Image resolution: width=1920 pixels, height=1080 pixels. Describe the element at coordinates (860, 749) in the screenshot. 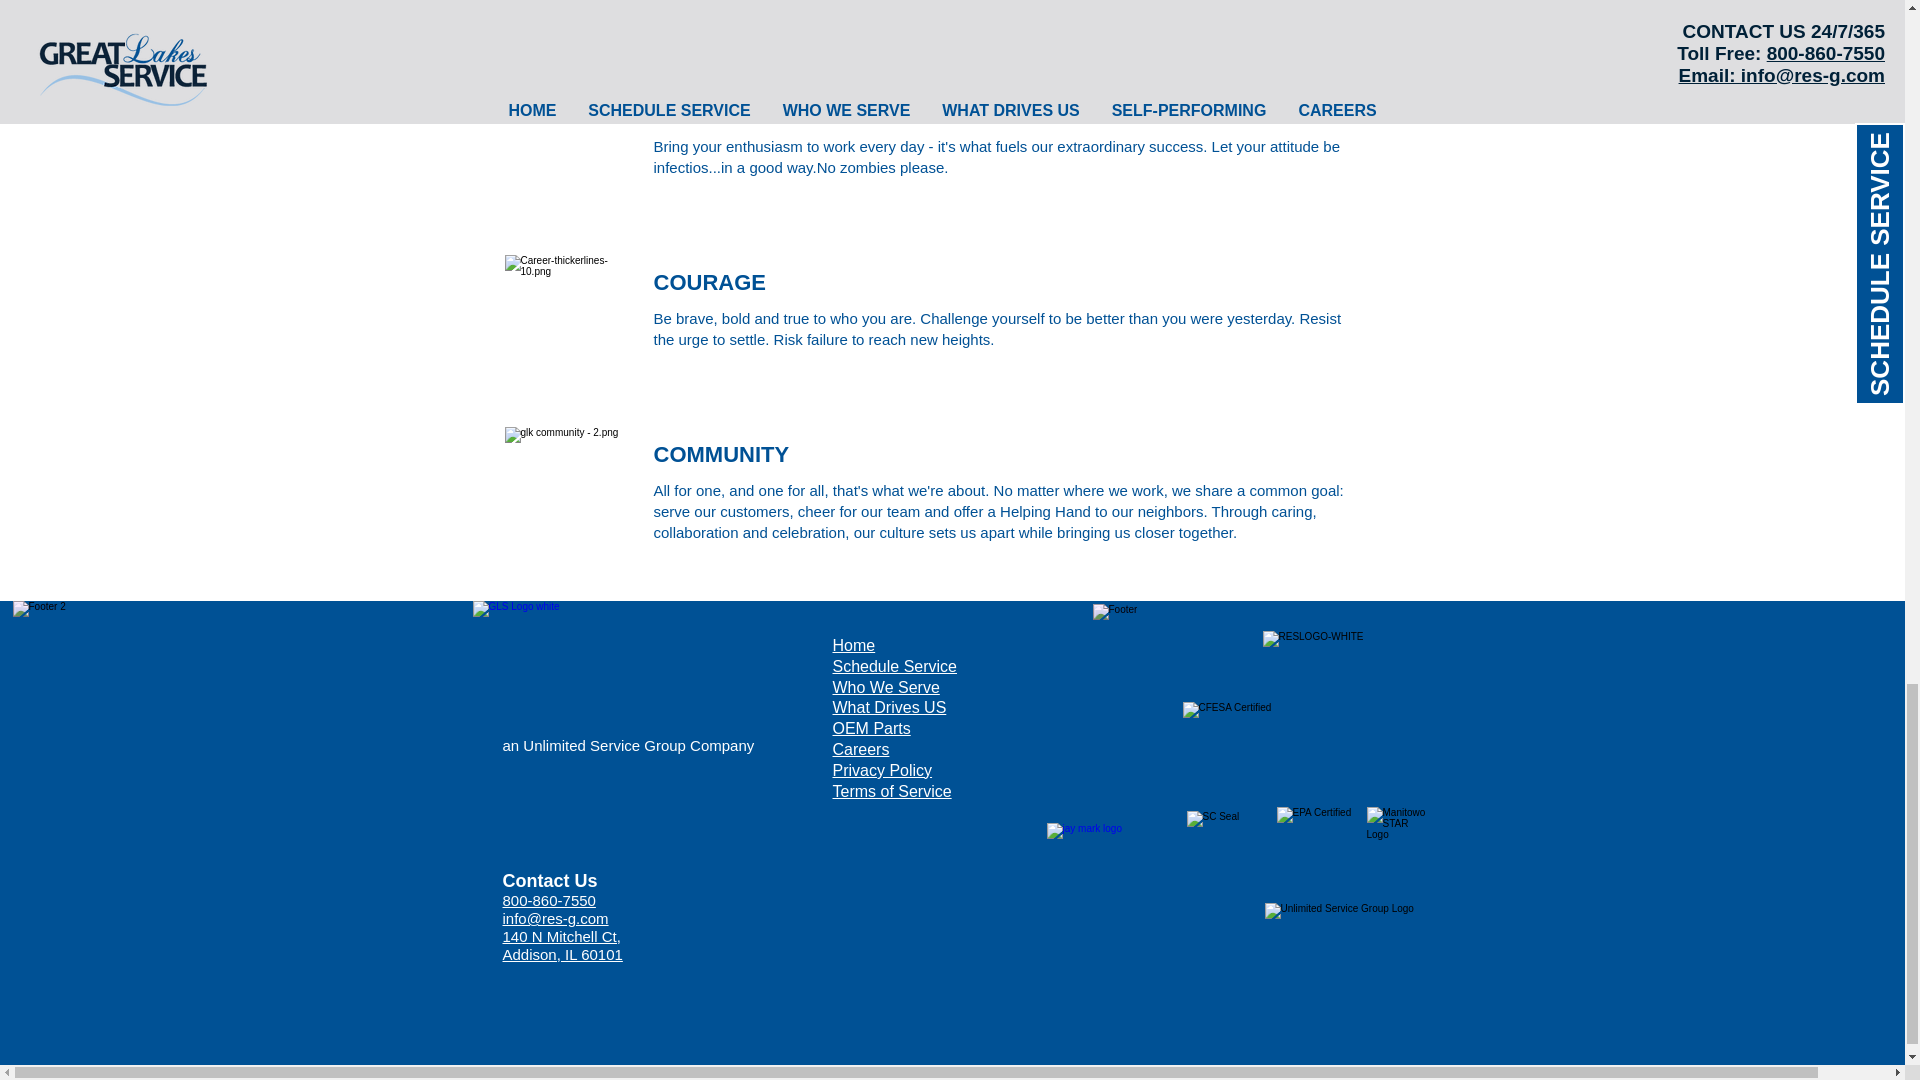

I see `Careers` at that location.